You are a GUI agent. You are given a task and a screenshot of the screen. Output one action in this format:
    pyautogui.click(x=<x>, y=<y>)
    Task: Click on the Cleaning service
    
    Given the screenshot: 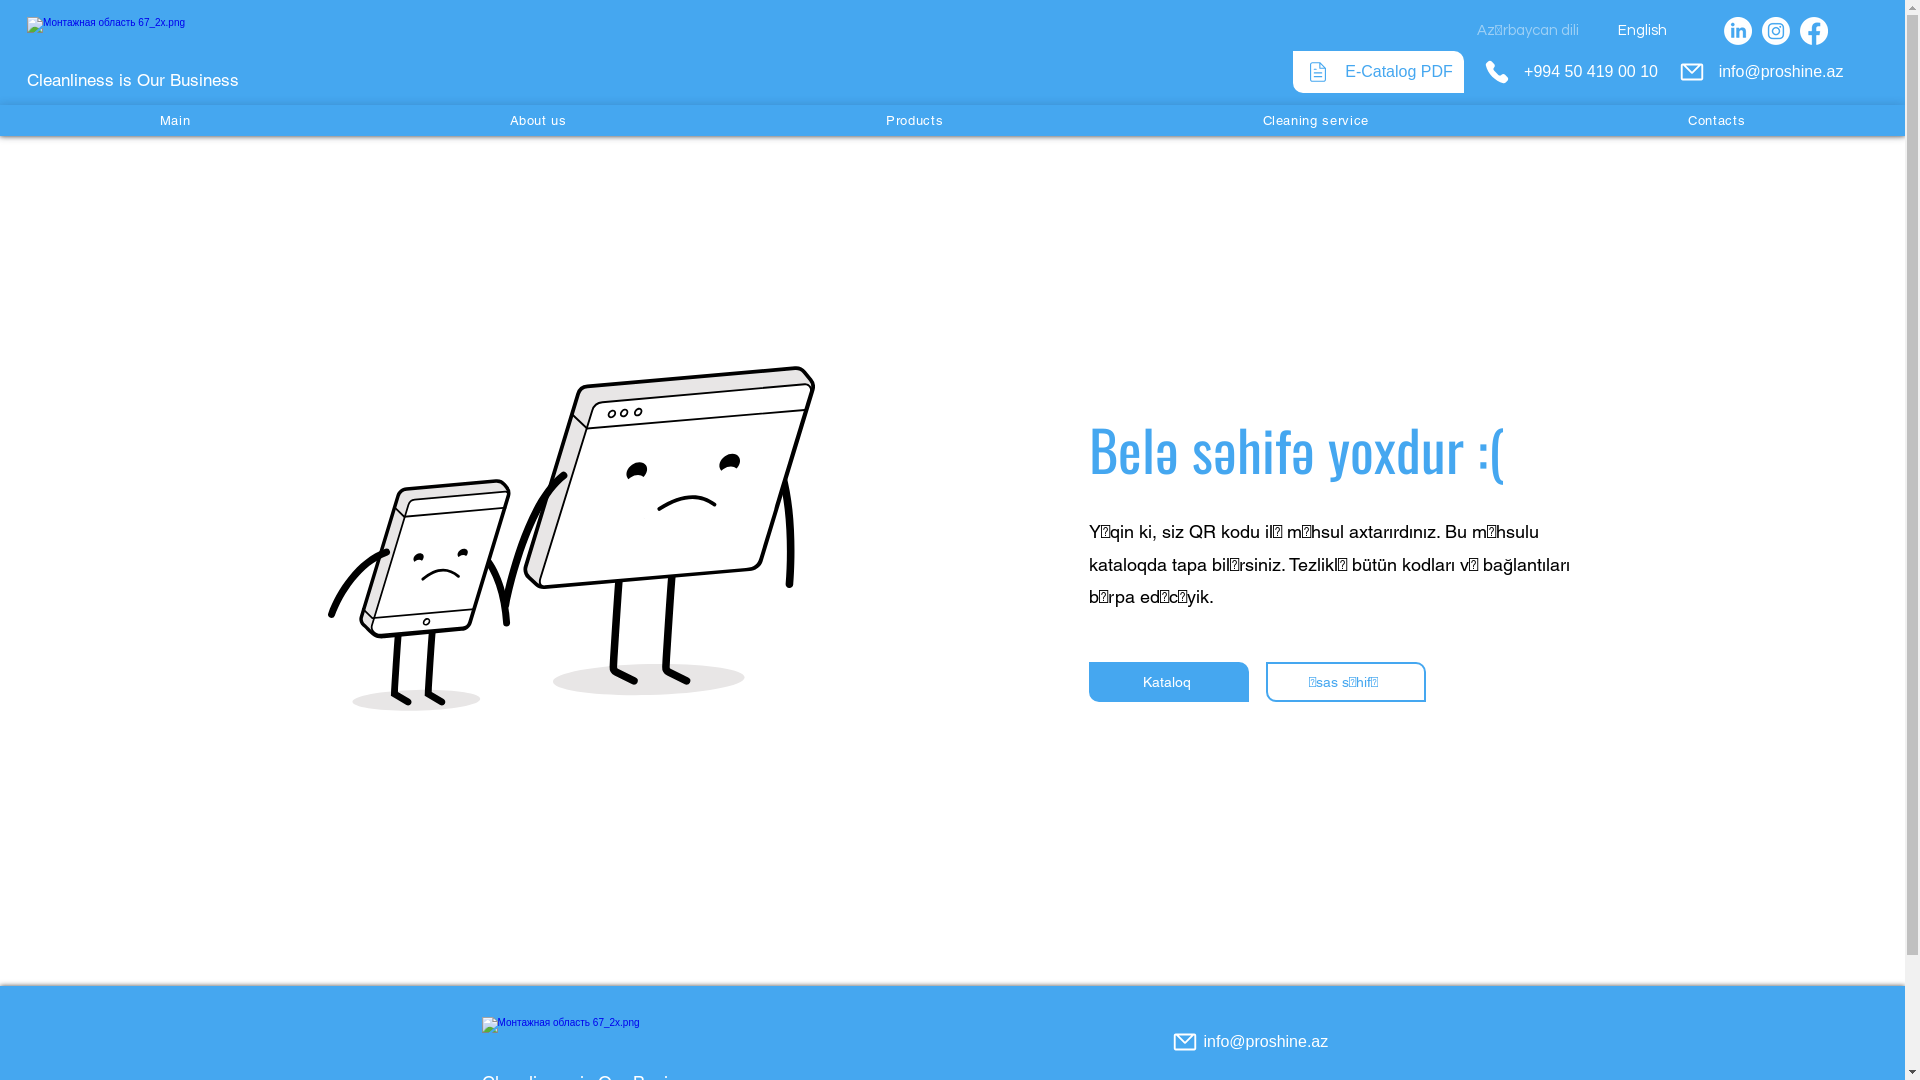 What is the action you would take?
    pyautogui.click(x=1316, y=120)
    